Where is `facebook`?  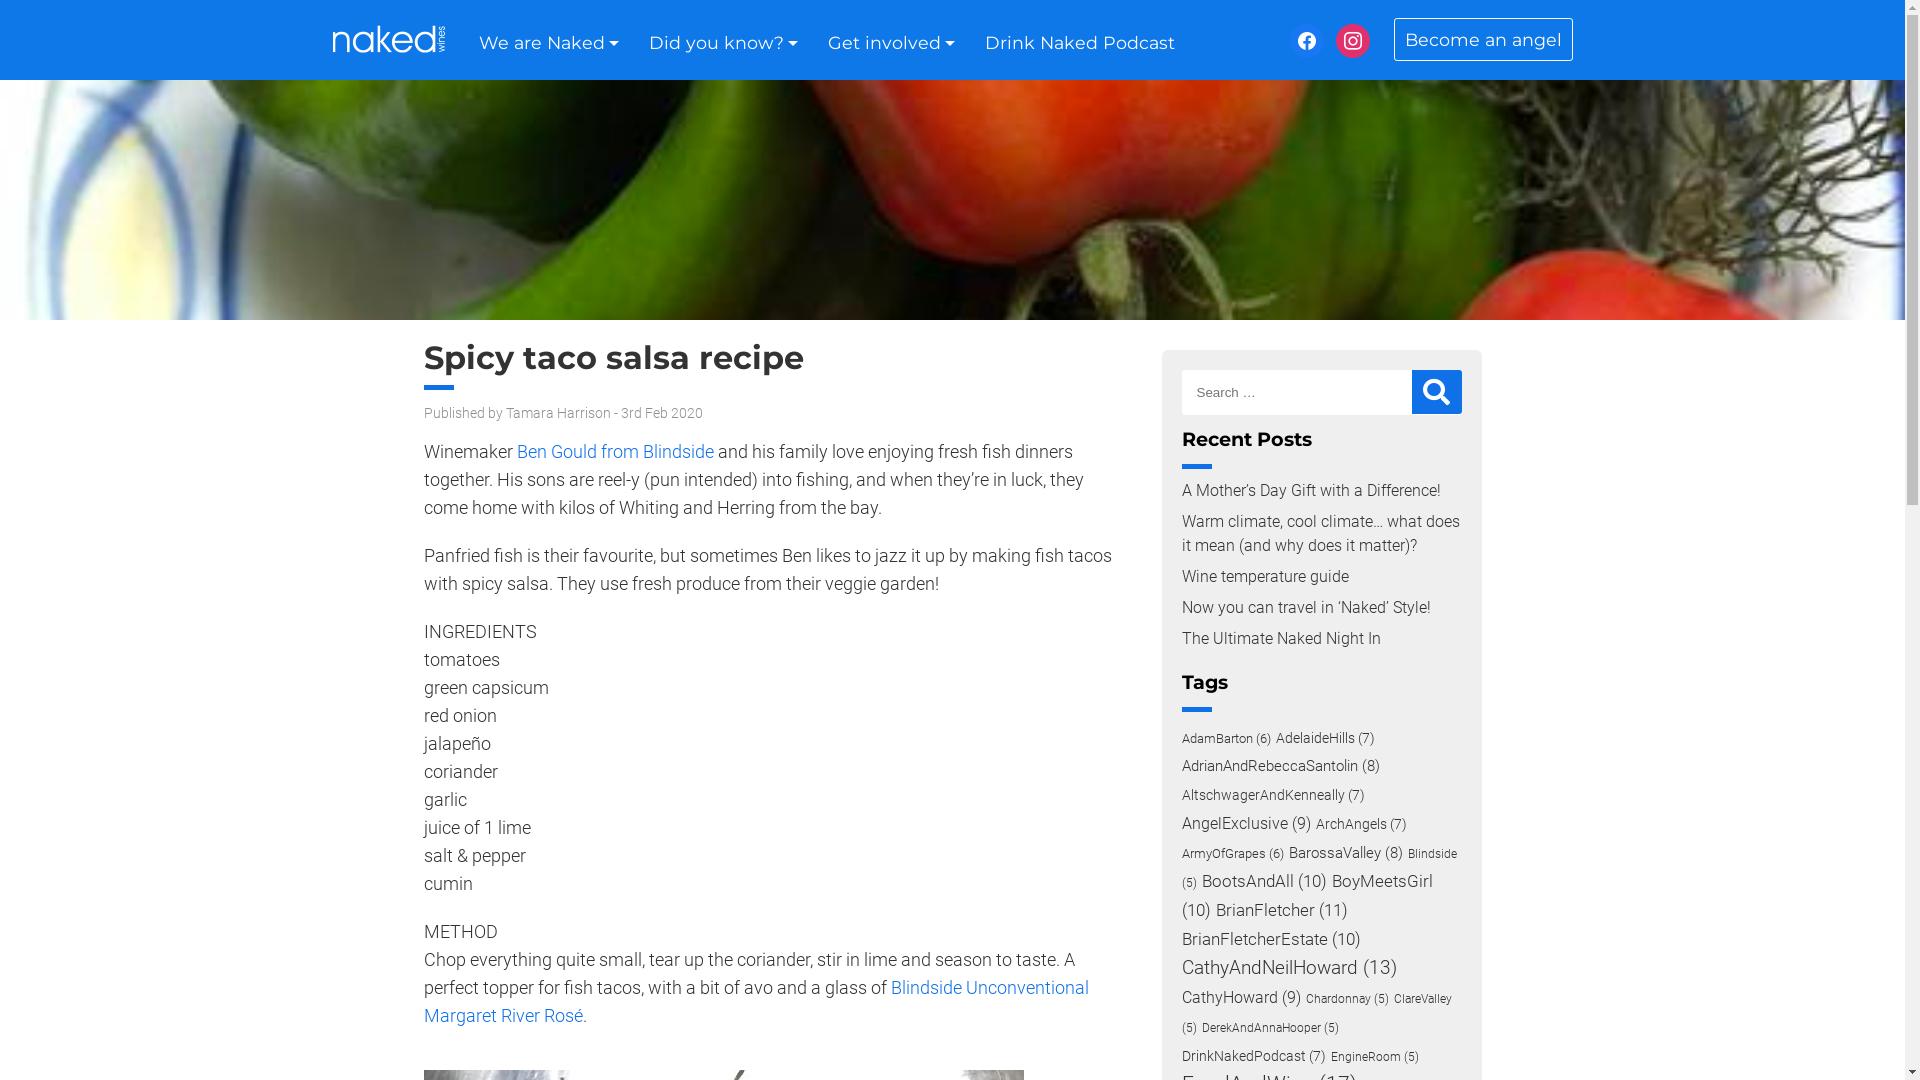
facebook is located at coordinates (1307, 40).